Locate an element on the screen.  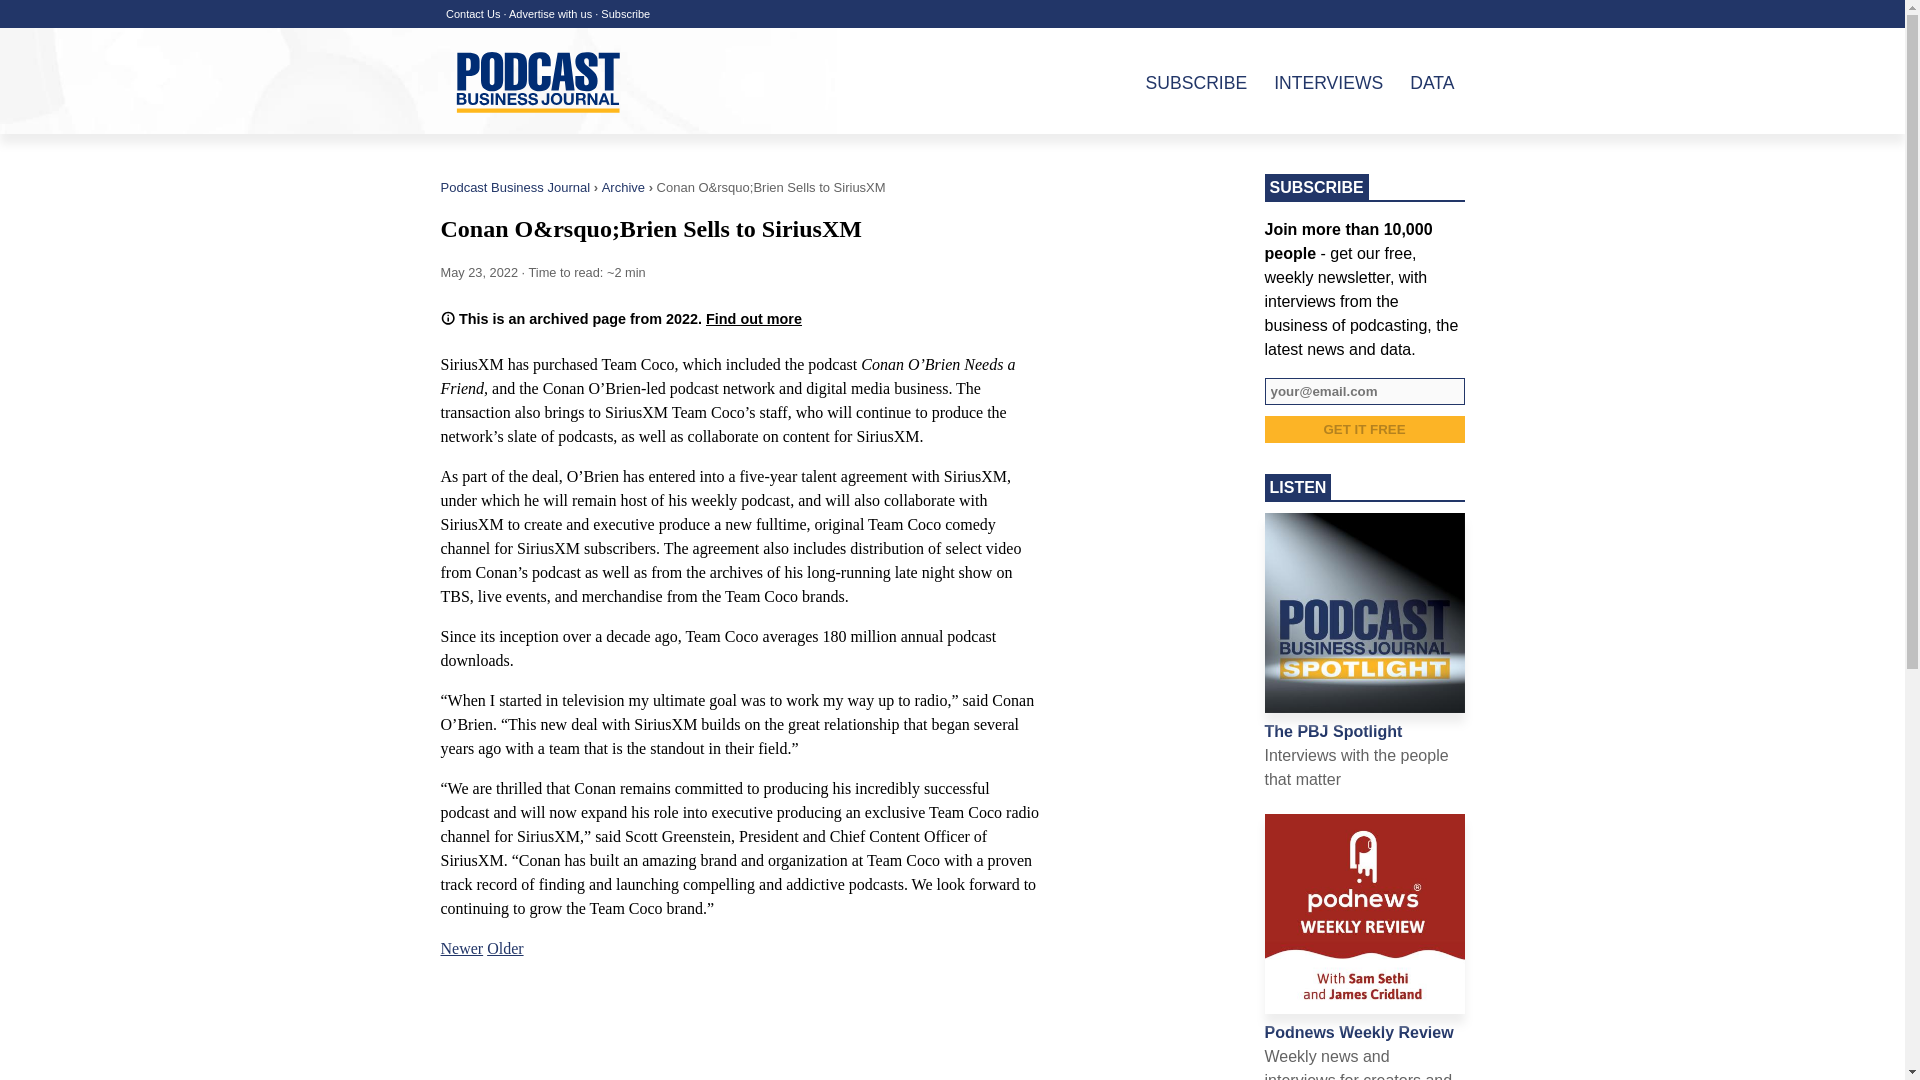
Older is located at coordinates (504, 948).